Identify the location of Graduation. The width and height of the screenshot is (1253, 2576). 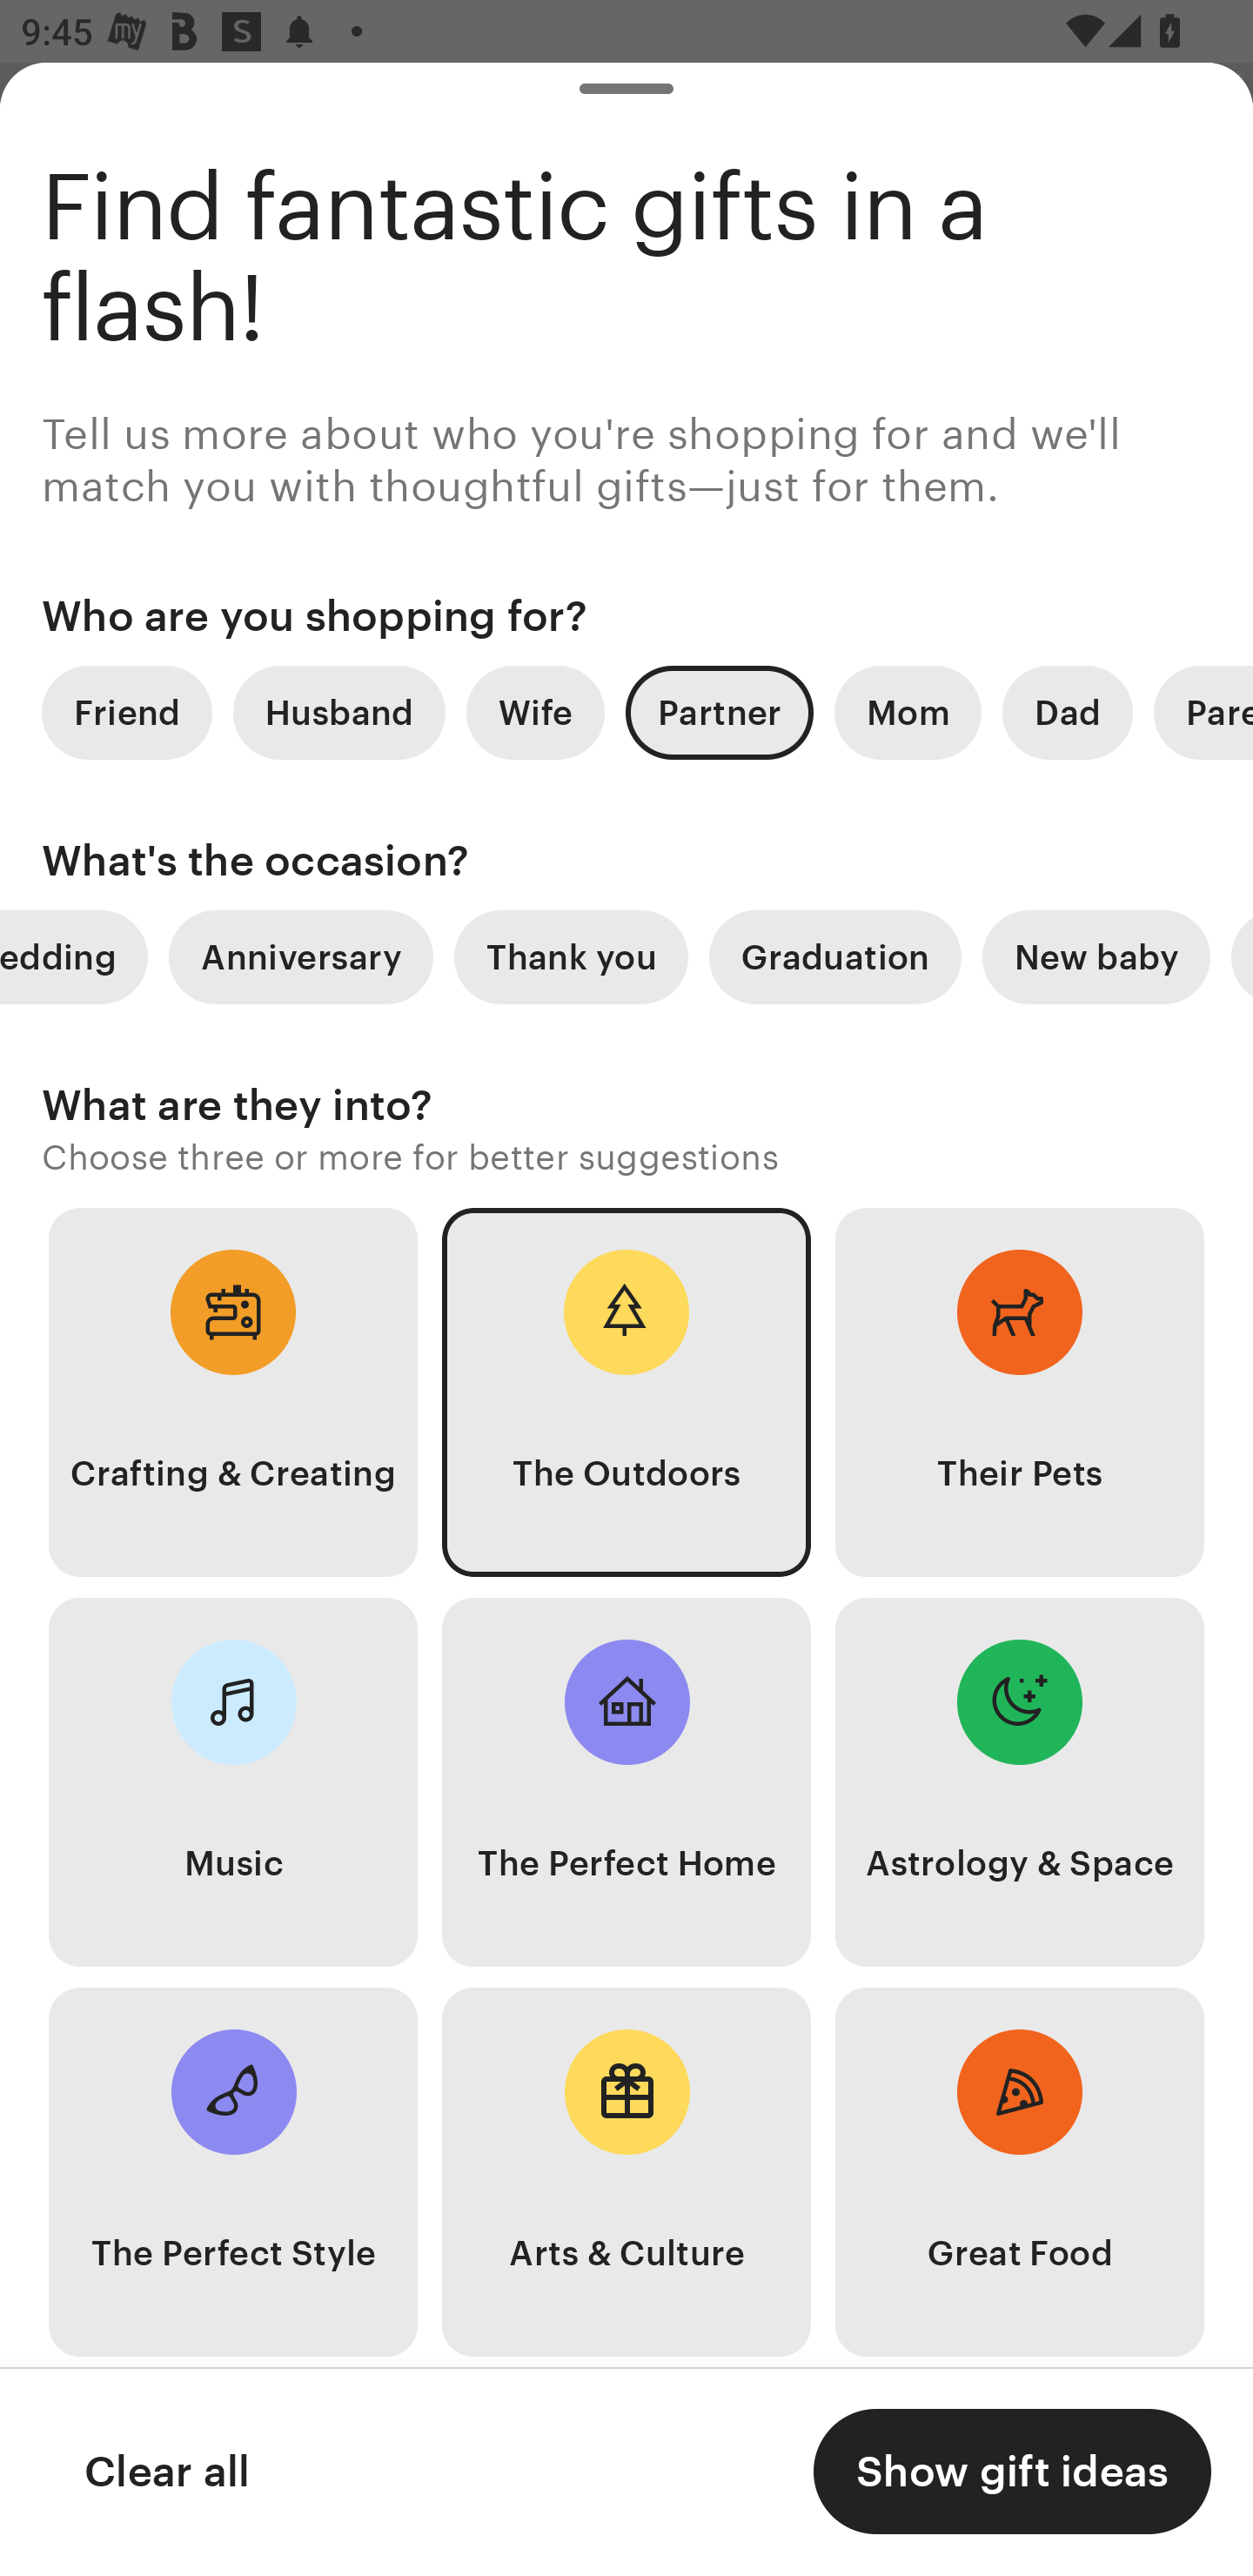
(835, 957).